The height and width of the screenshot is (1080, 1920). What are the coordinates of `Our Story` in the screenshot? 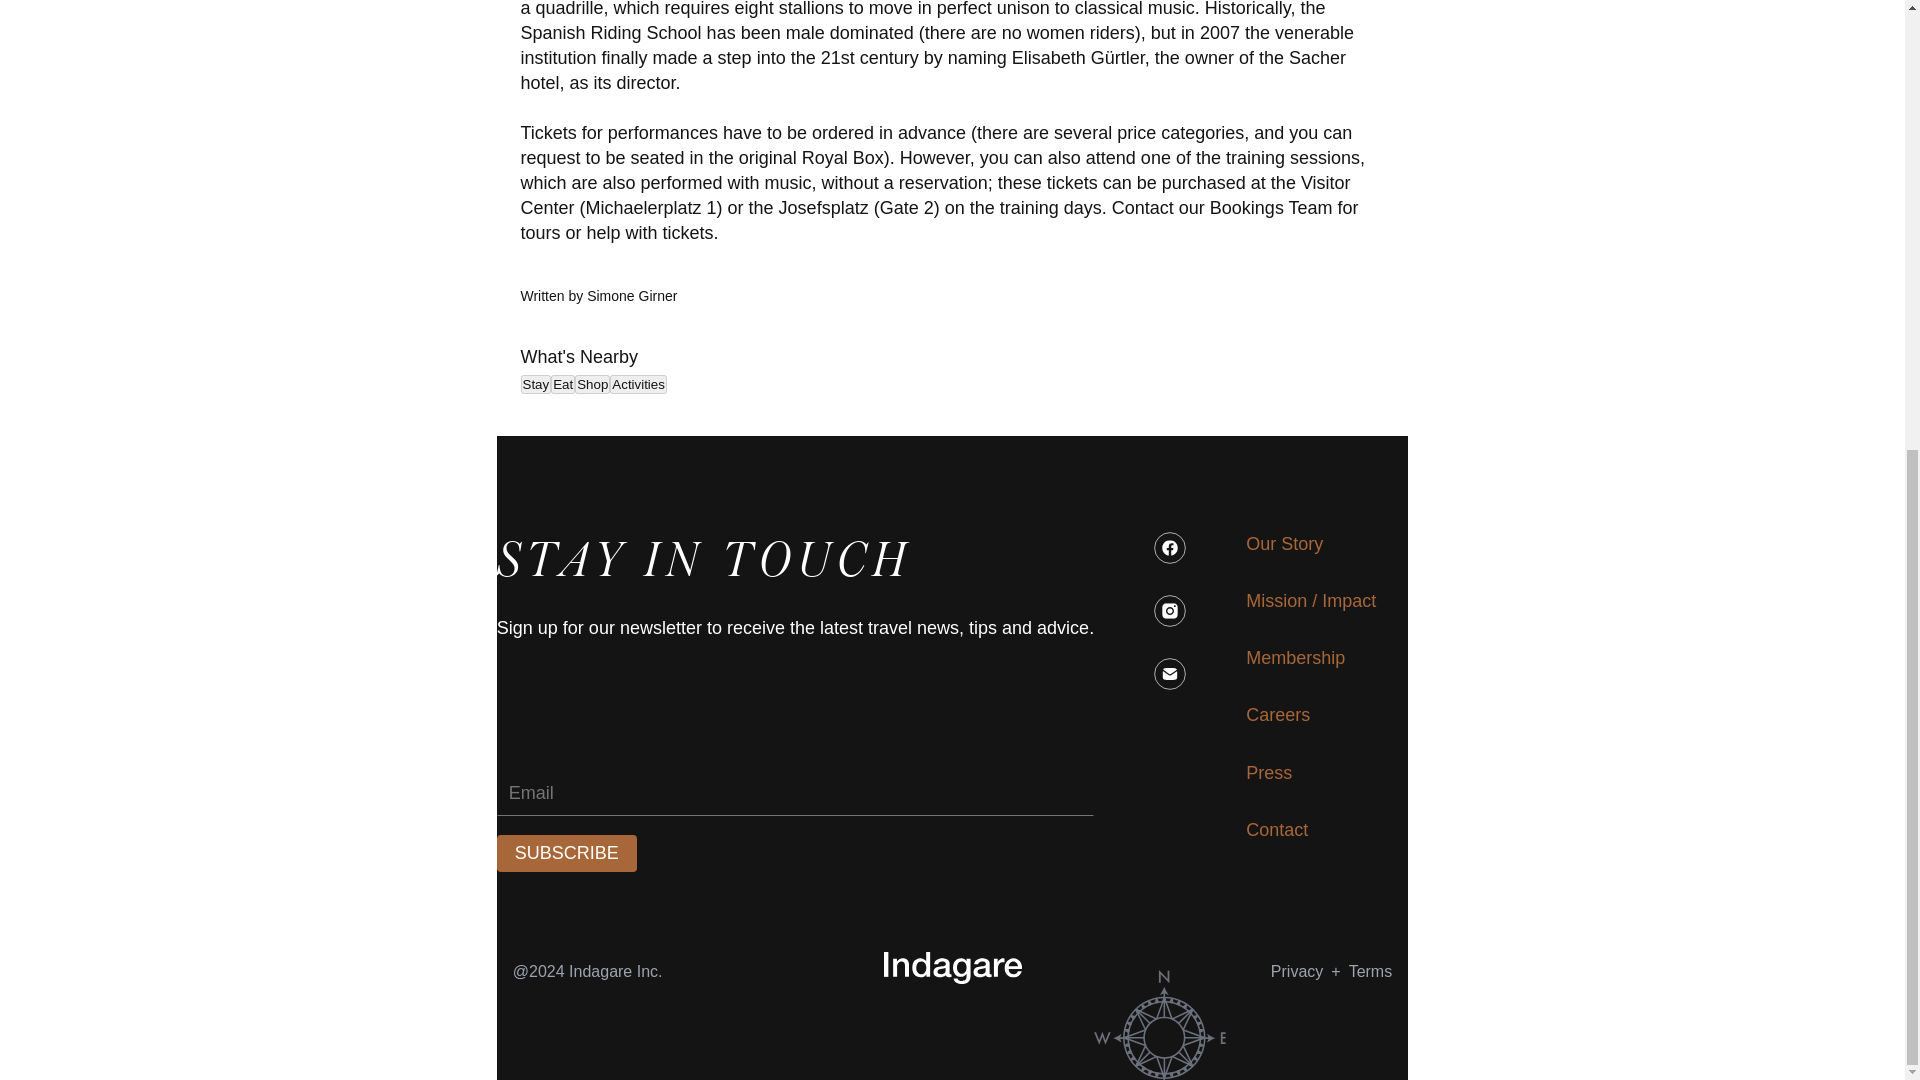 It's located at (1284, 544).